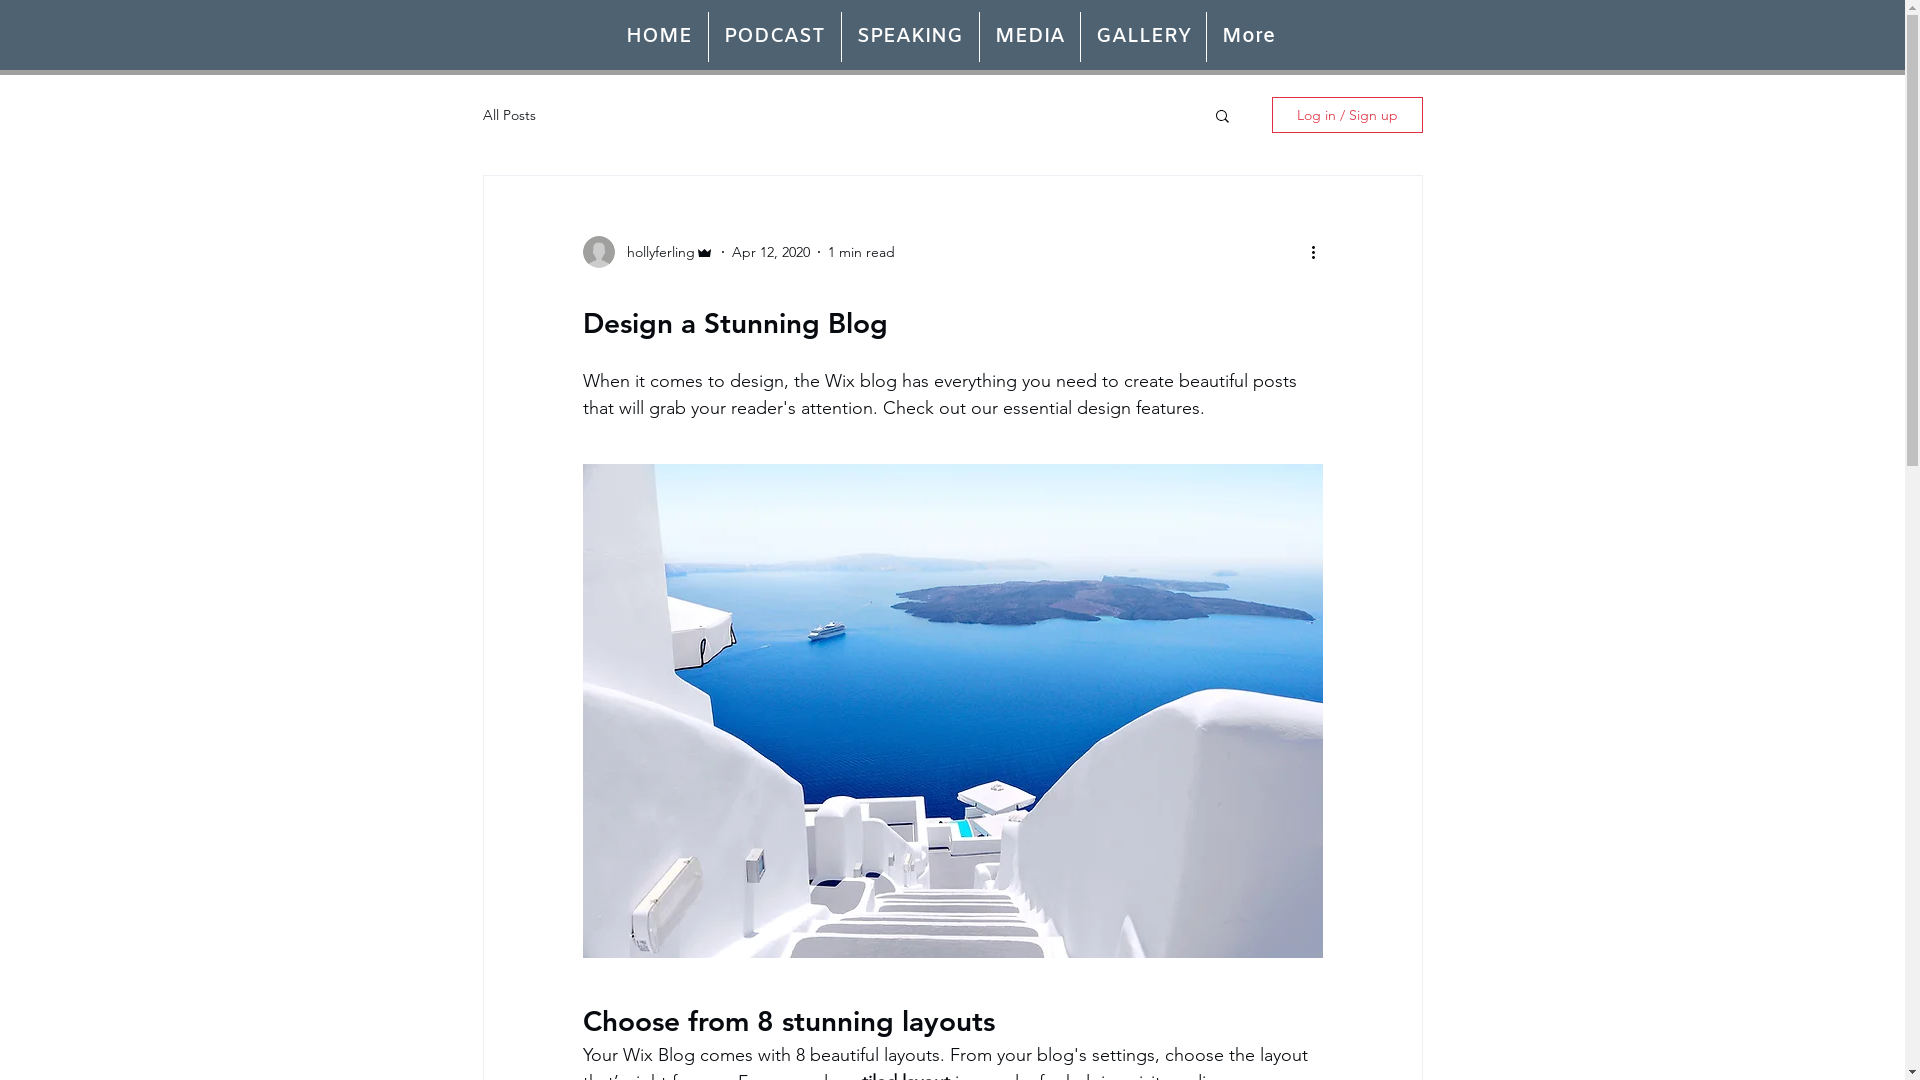 This screenshot has width=1920, height=1080. What do you see at coordinates (1030, 37) in the screenshot?
I see `MEDIA` at bounding box center [1030, 37].